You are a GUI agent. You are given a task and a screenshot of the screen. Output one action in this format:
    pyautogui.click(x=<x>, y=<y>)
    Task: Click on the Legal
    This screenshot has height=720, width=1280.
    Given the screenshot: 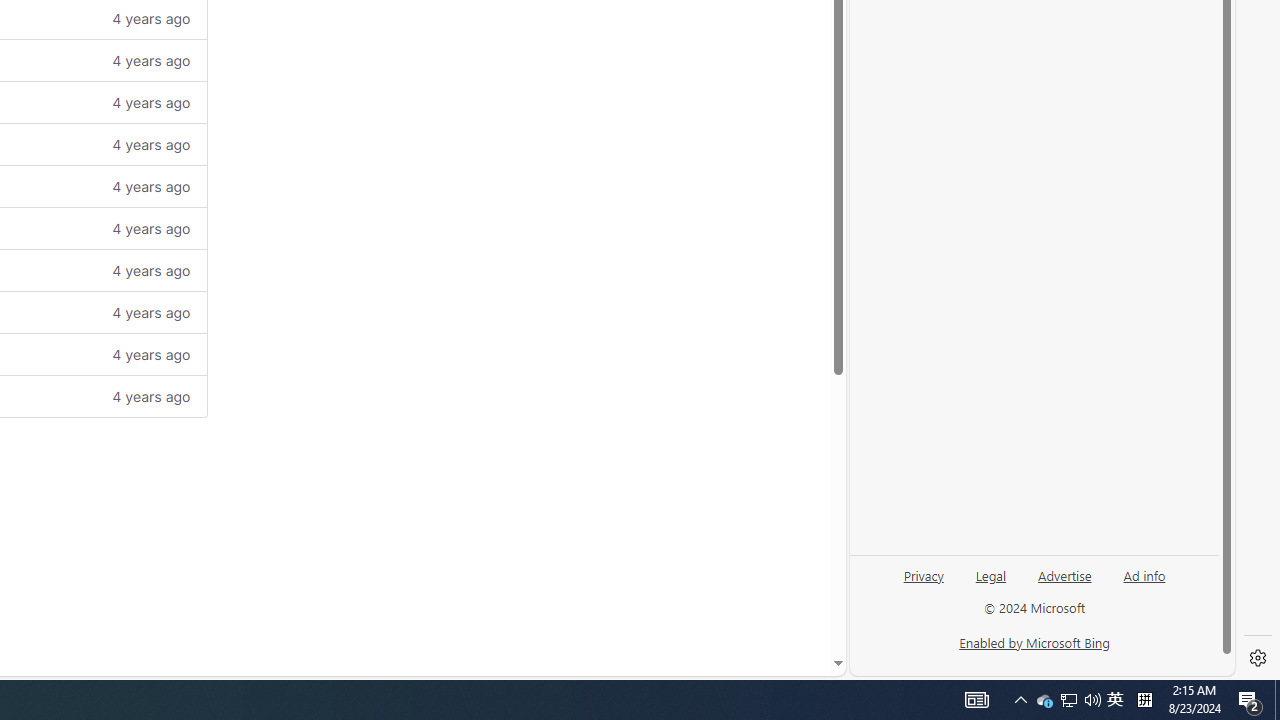 What is the action you would take?
    pyautogui.click(x=990, y=583)
    